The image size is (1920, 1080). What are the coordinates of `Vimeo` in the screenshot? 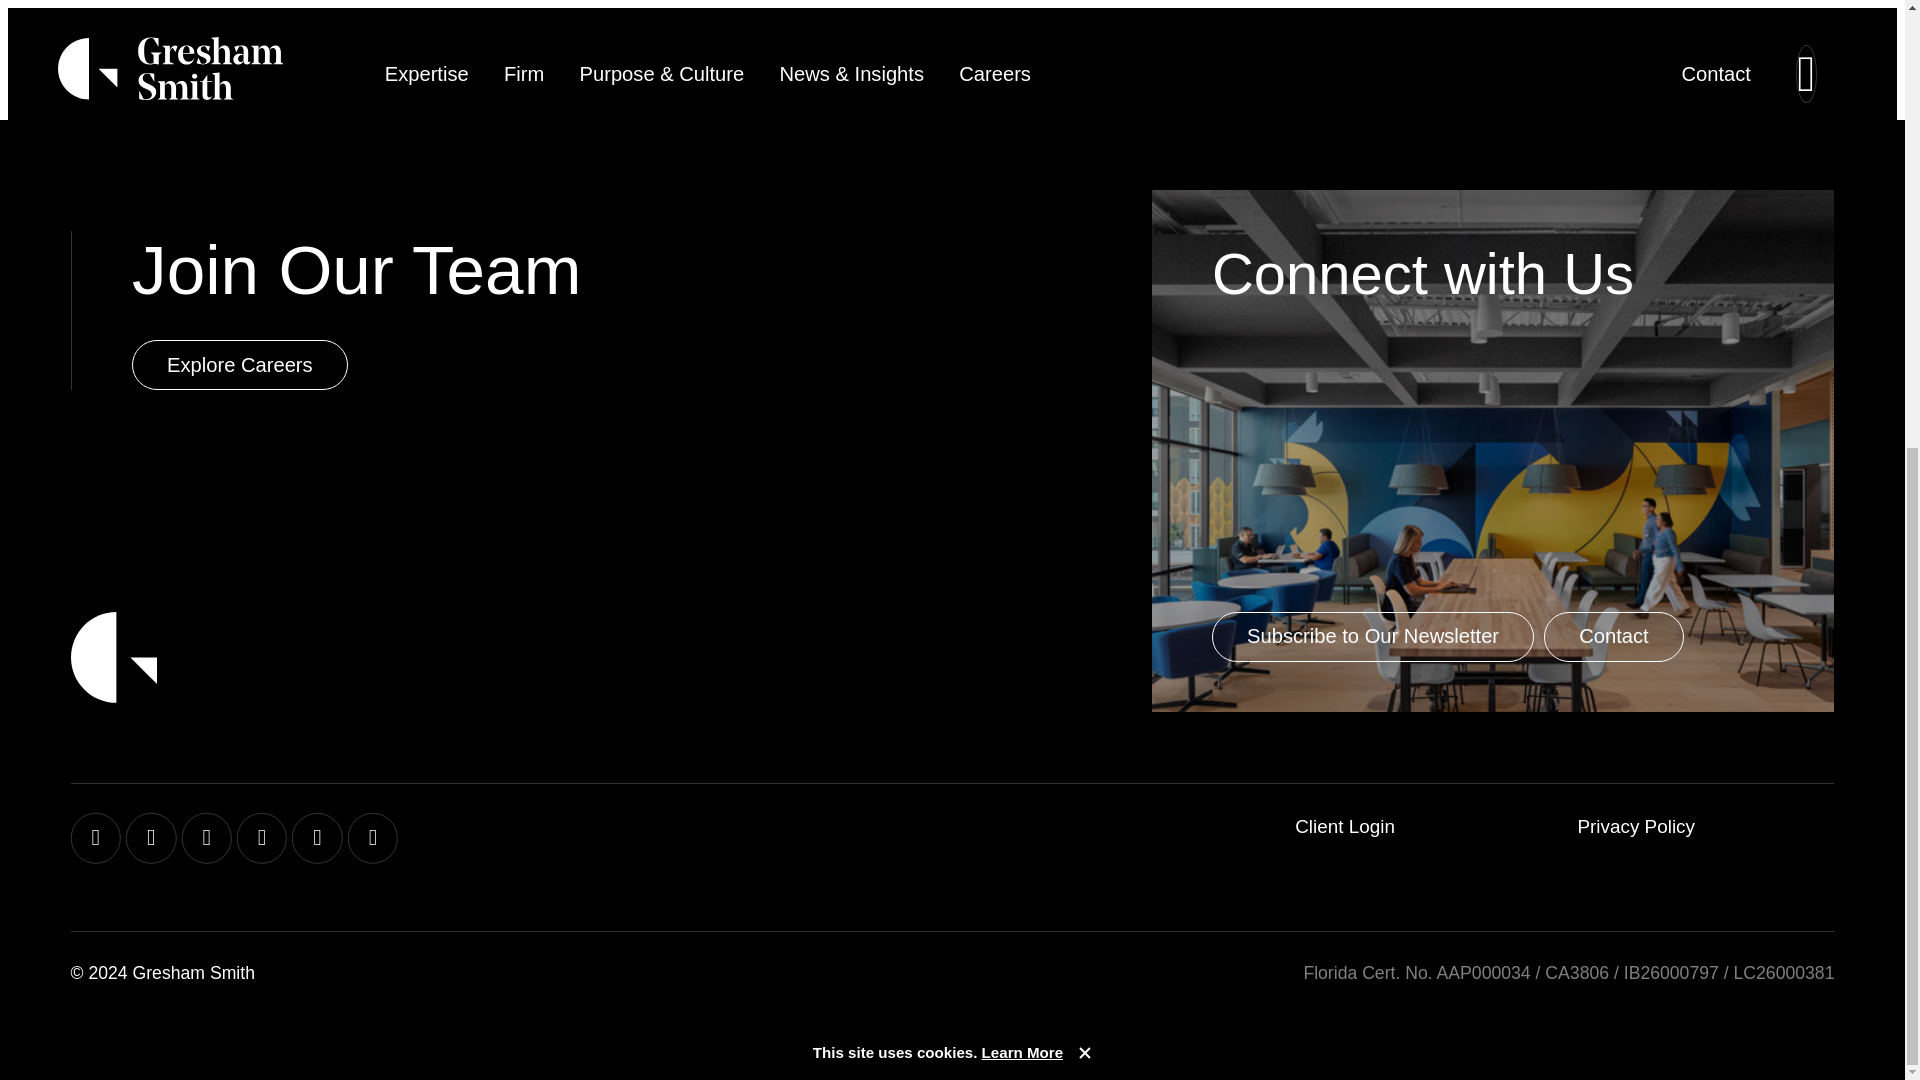 It's located at (316, 838).